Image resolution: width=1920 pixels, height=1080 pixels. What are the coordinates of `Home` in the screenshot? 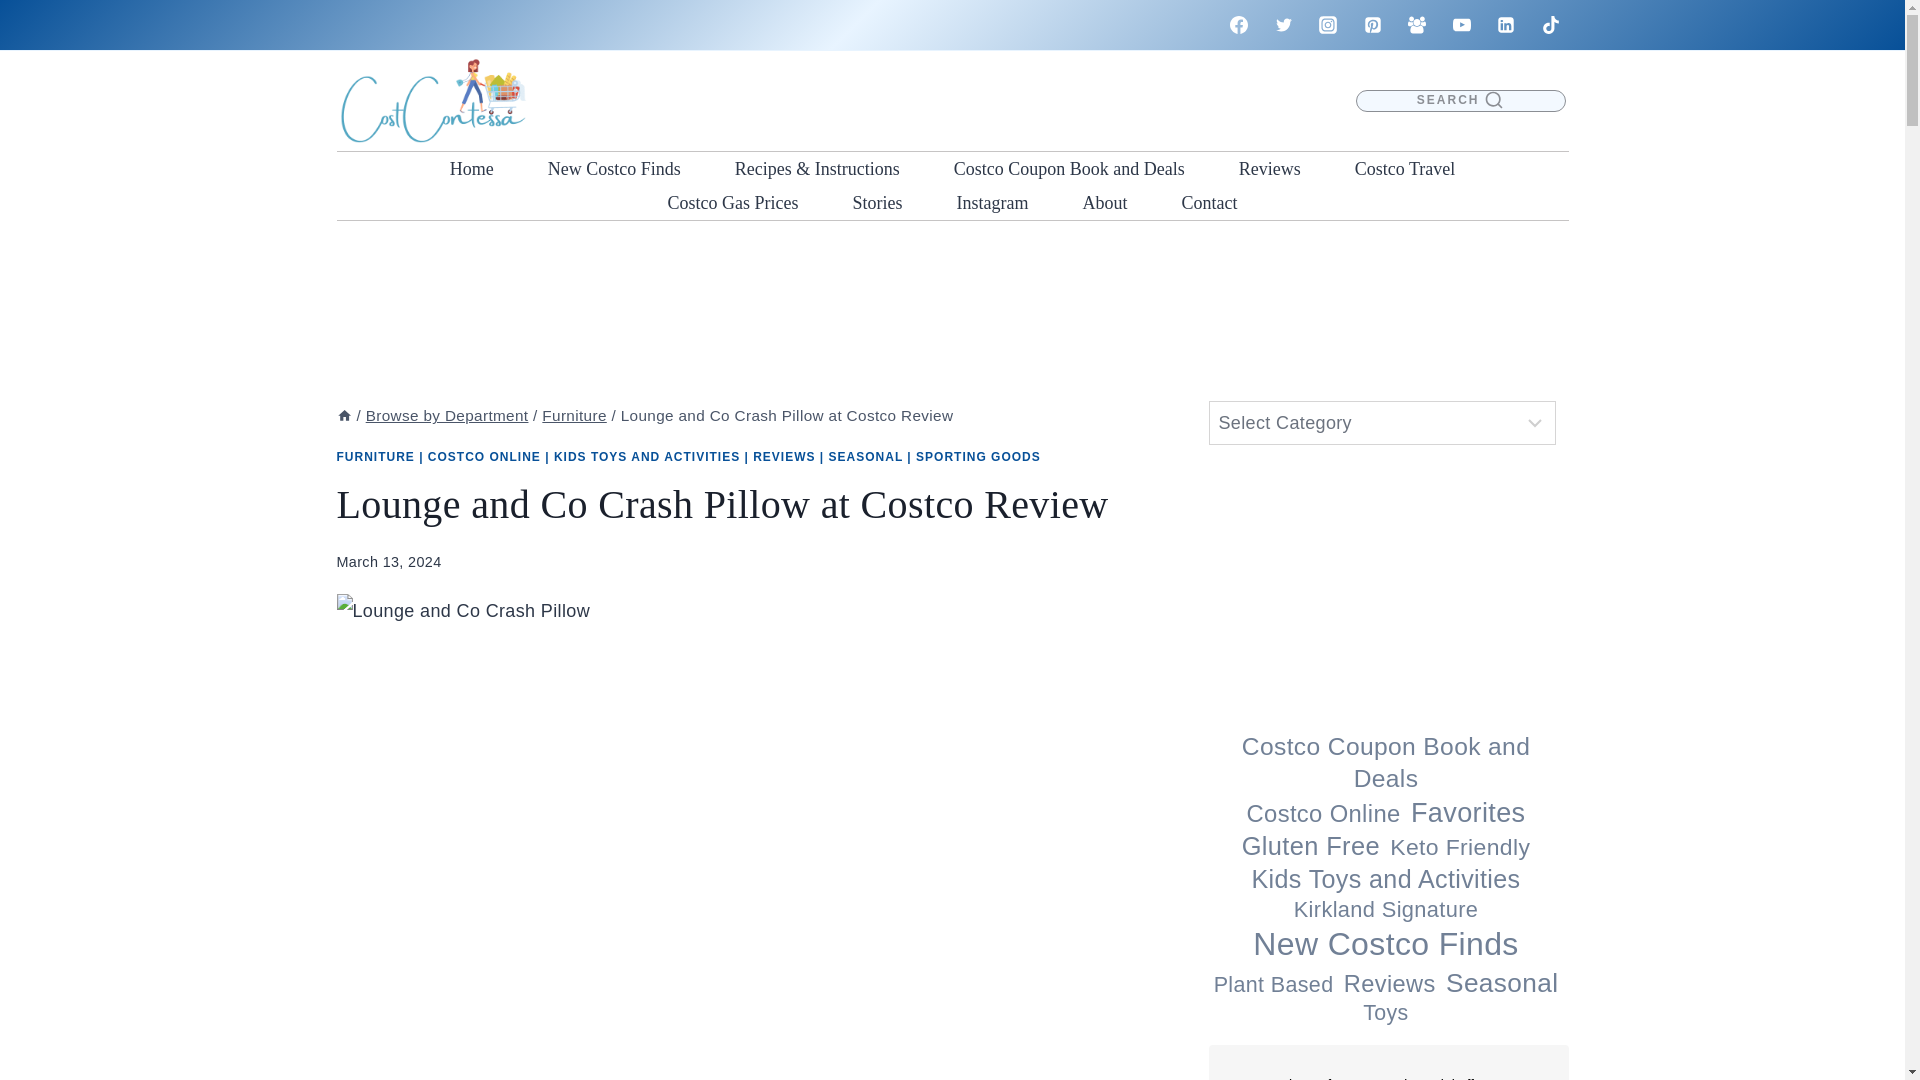 It's located at (471, 168).